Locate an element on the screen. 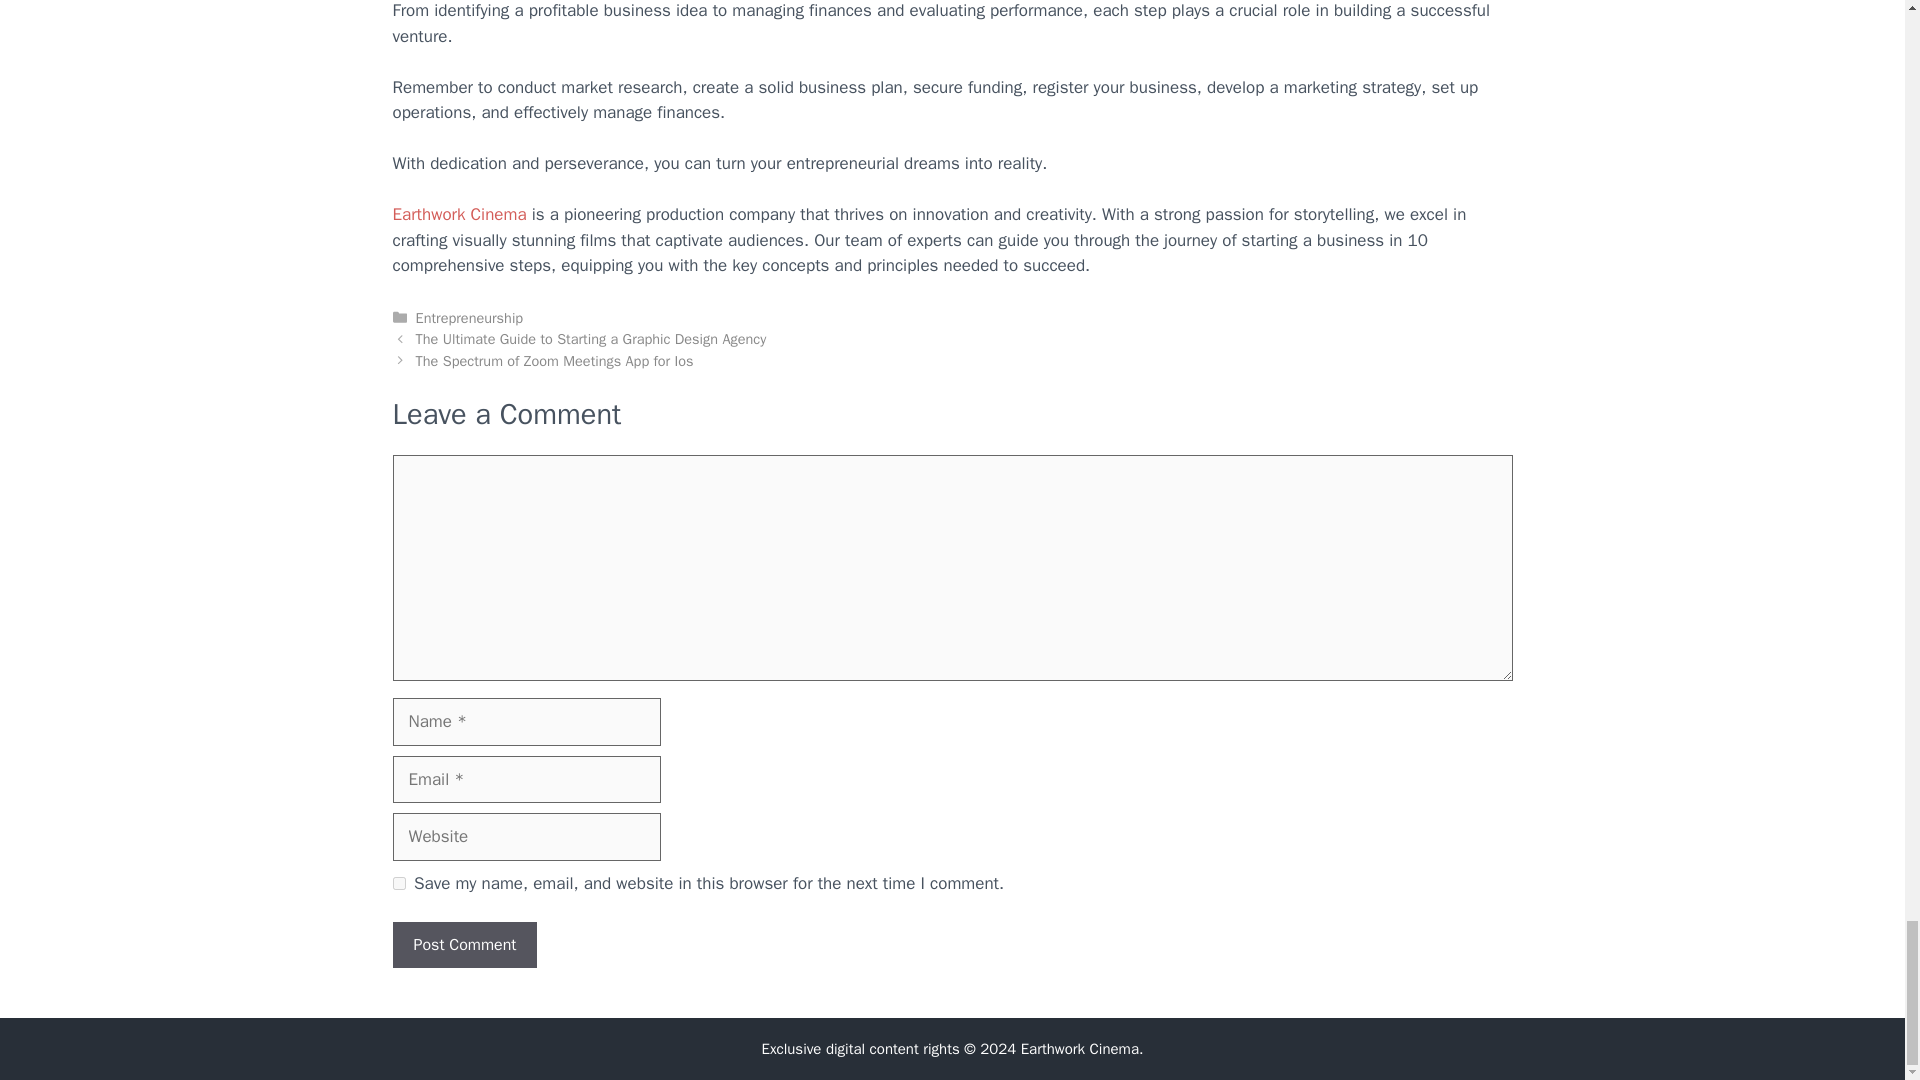 Image resolution: width=1920 pixels, height=1080 pixels. The Spectrum of Zoom Meetings App for Ios is located at coordinates (554, 361).